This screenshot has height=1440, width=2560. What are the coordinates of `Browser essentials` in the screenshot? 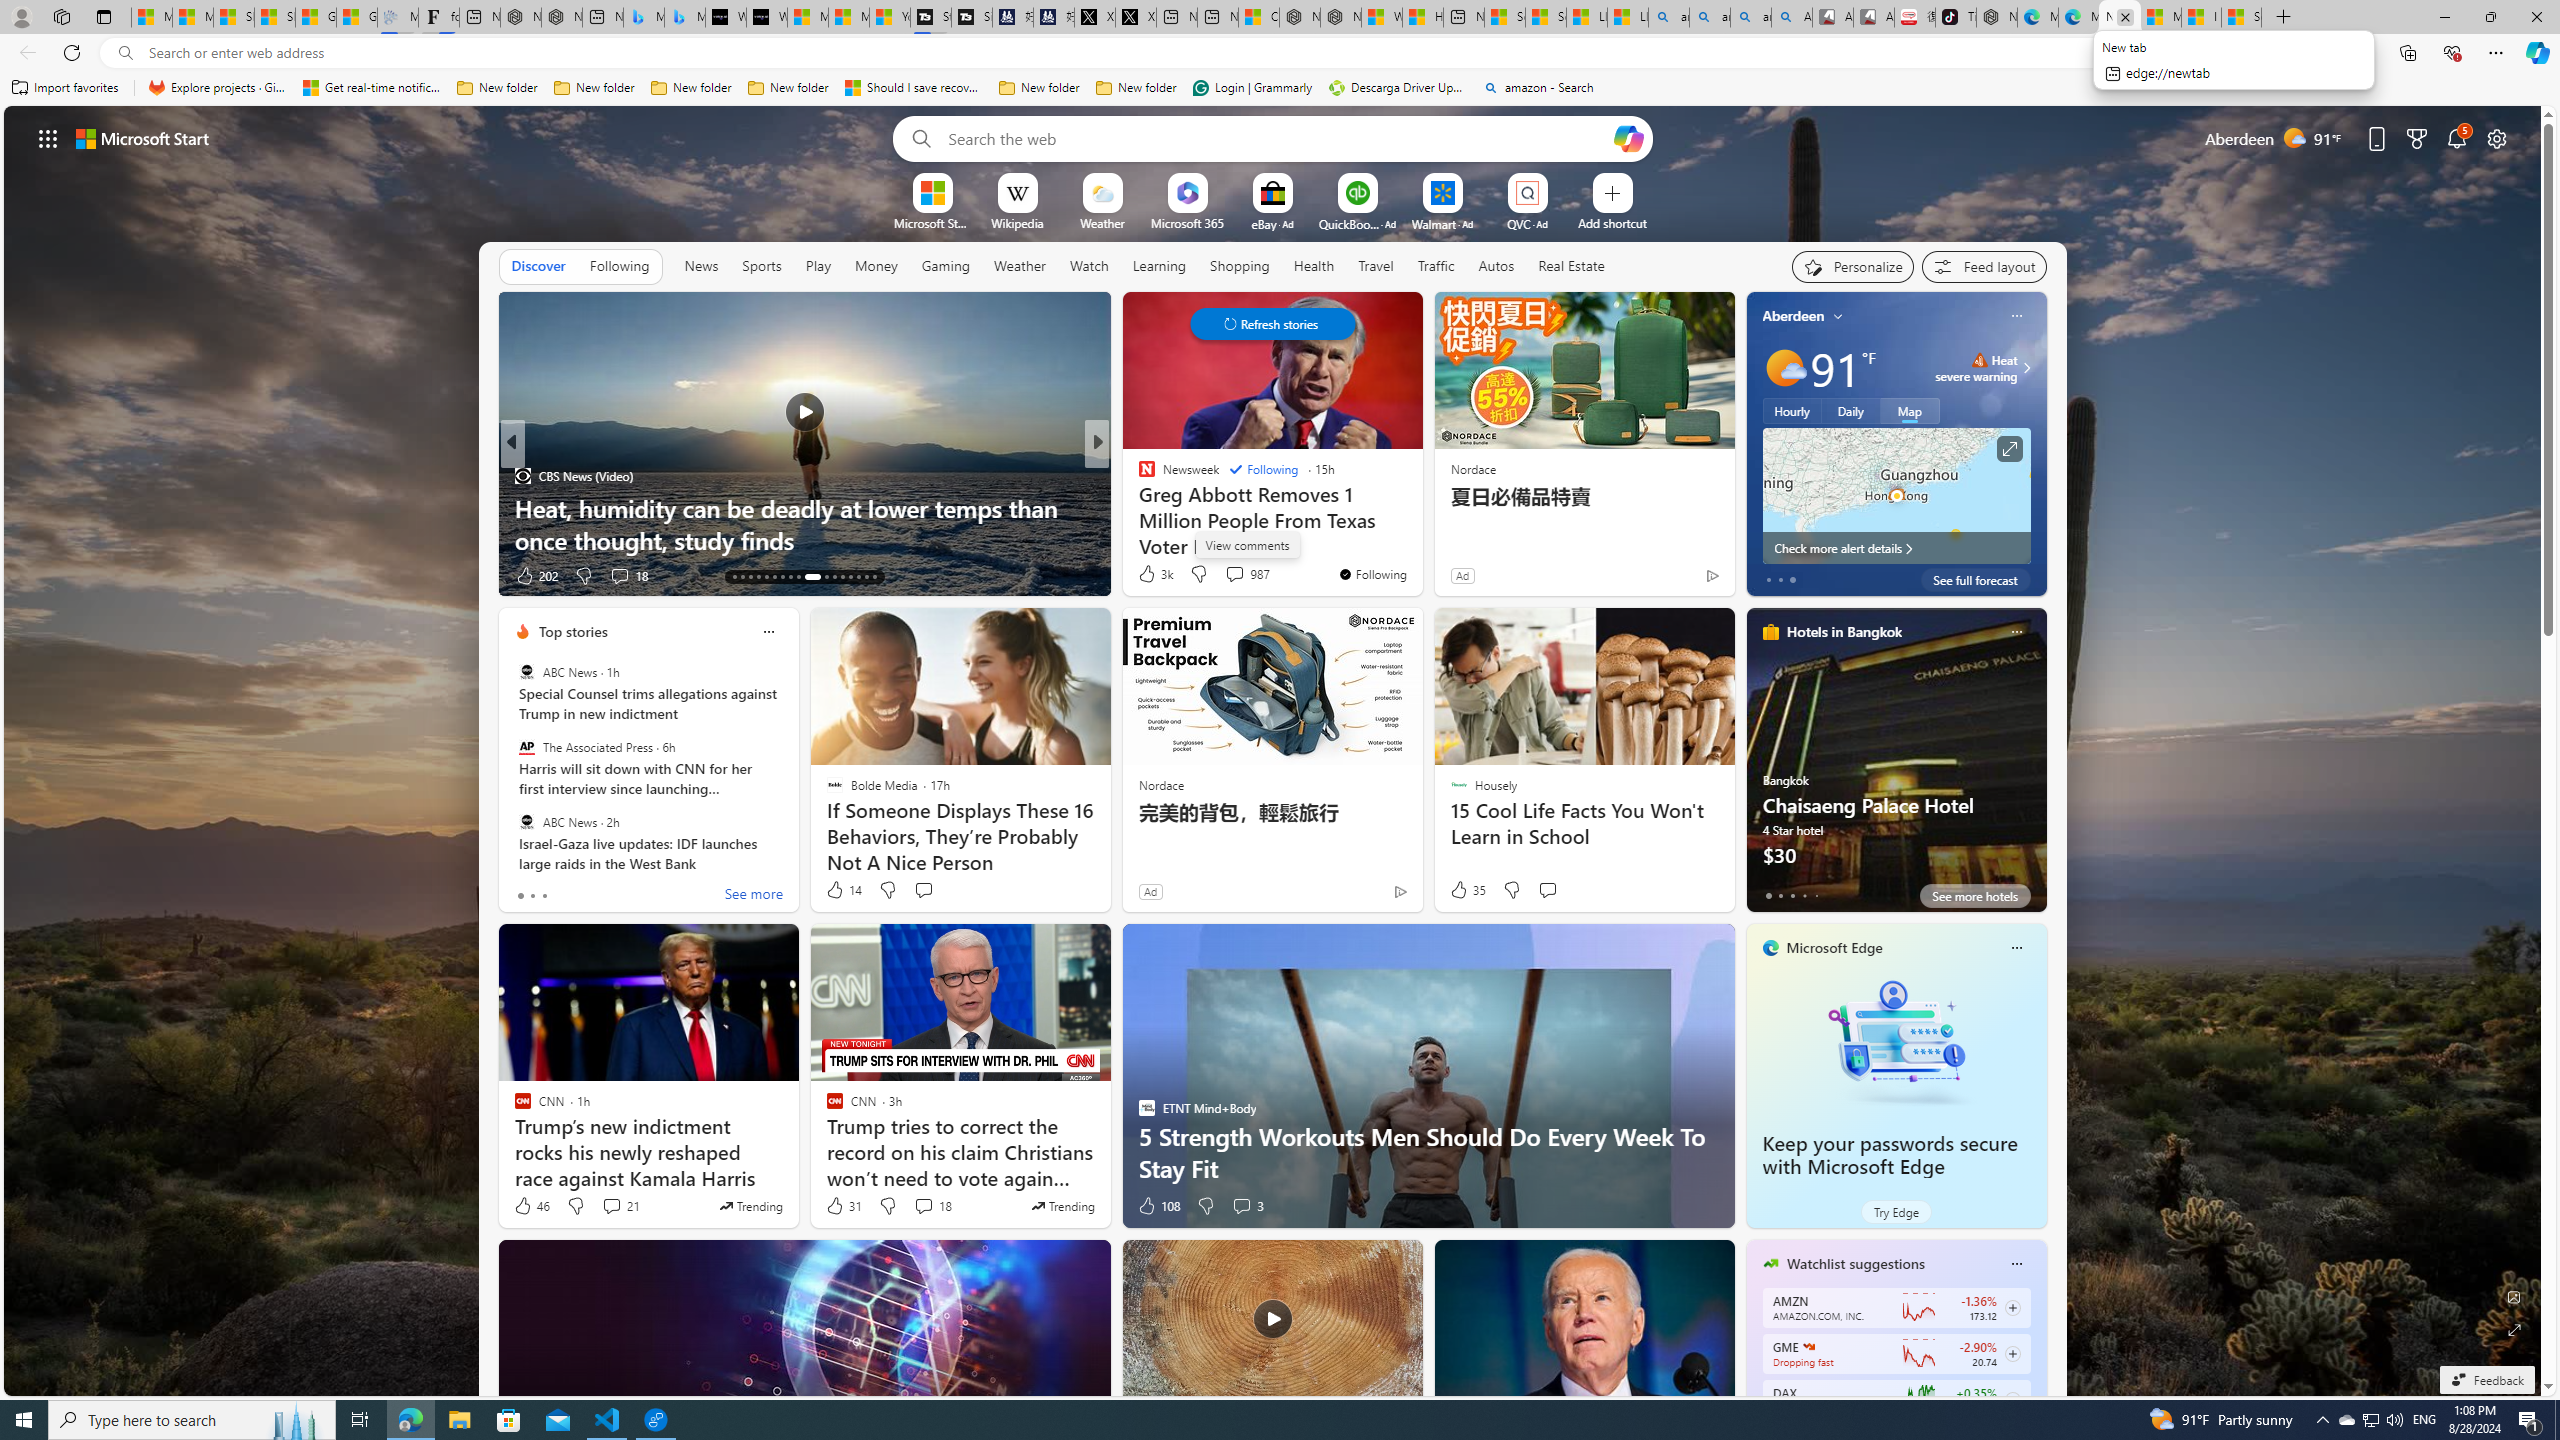 It's located at (2452, 52).